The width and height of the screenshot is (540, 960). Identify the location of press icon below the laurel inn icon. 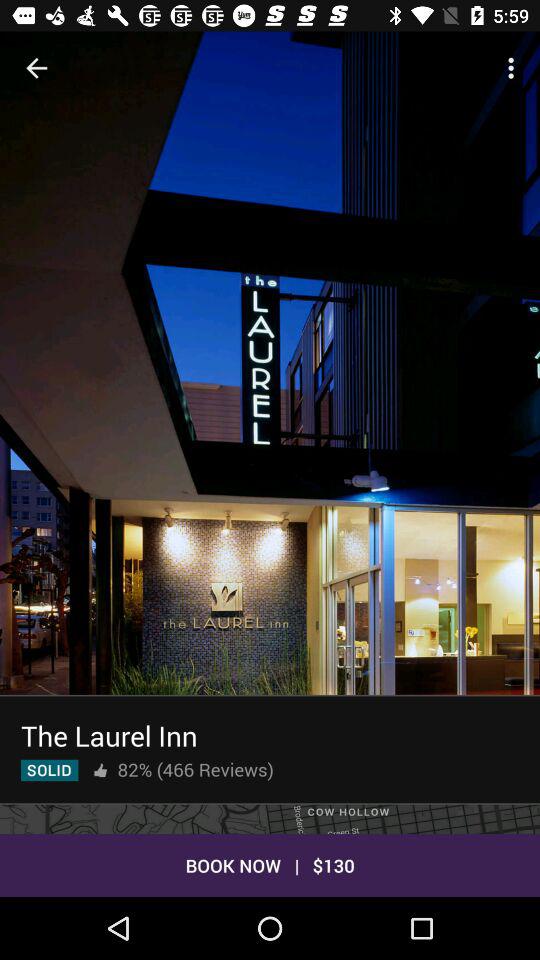
(50, 770).